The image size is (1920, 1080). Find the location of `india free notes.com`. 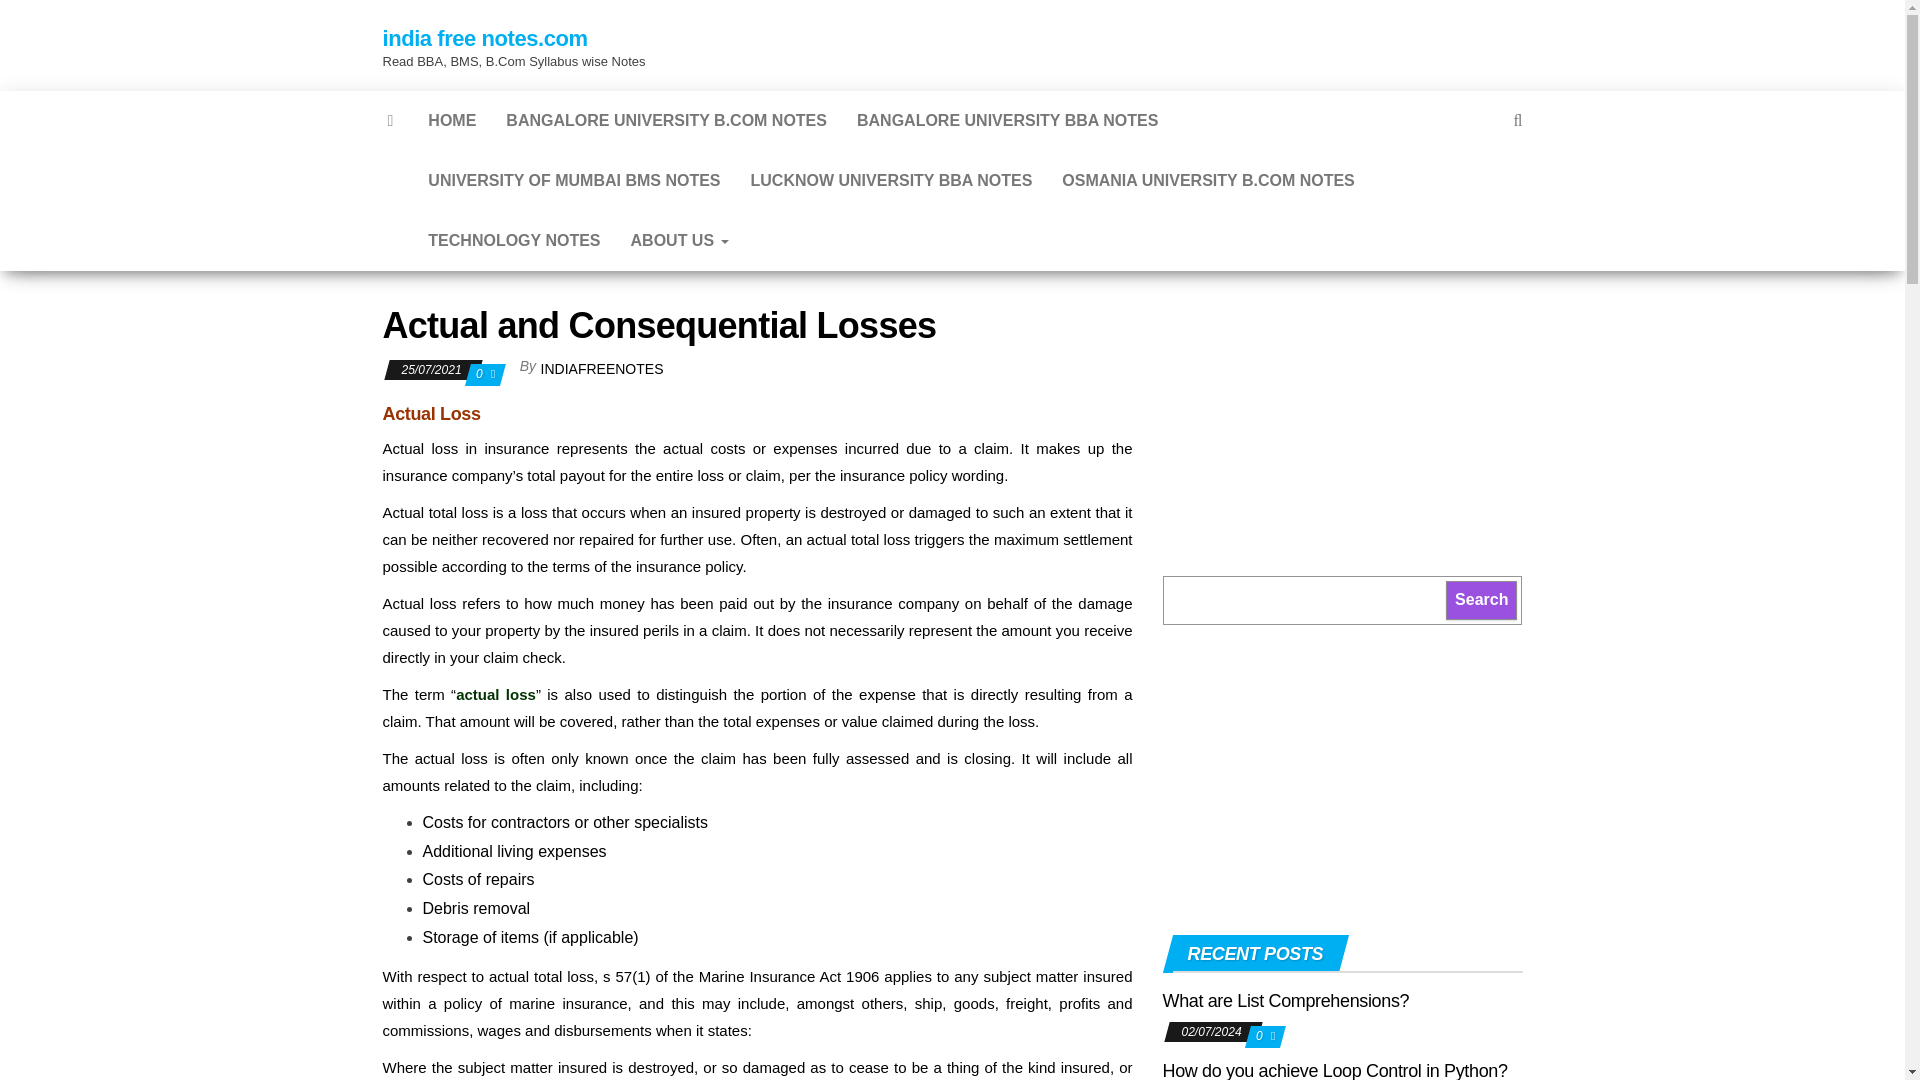

india free notes.com is located at coordinates (484, 38).